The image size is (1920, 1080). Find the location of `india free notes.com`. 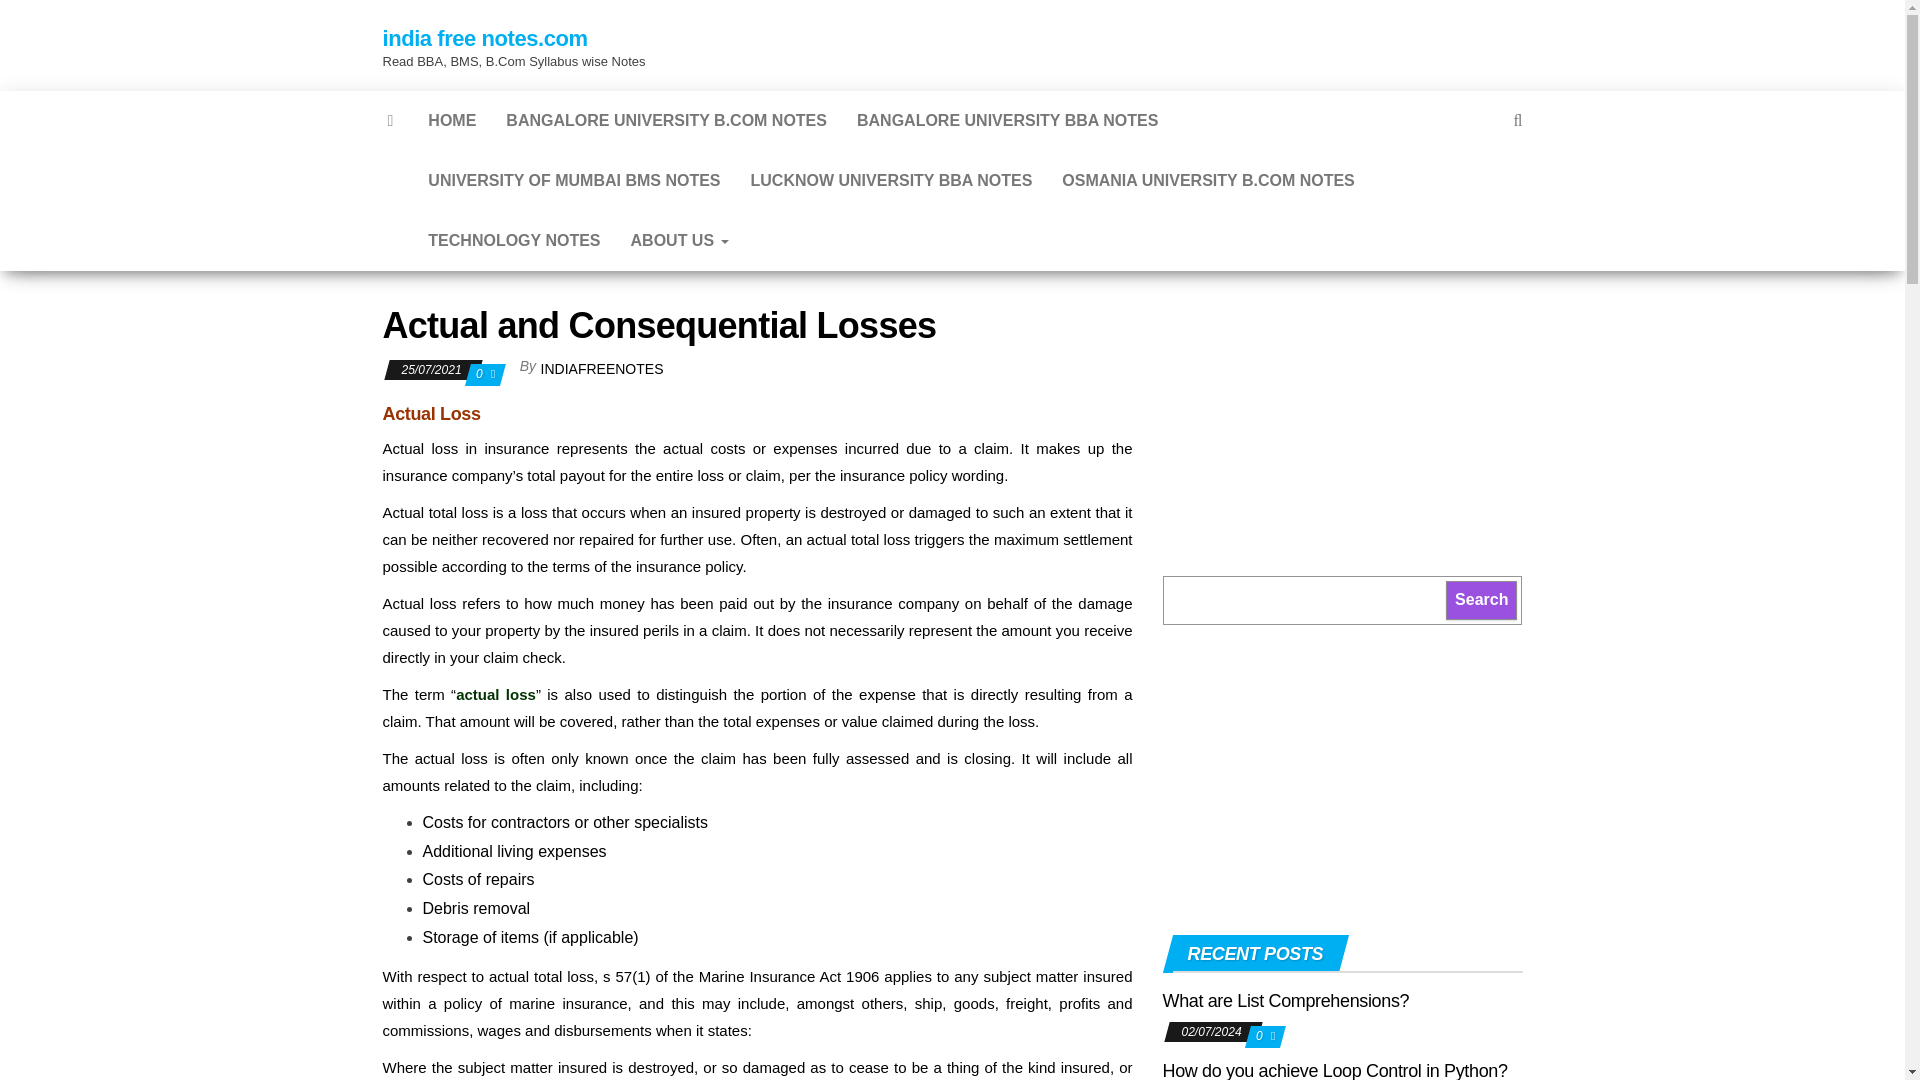

india free notes.com is located at coordinates (484, 38).